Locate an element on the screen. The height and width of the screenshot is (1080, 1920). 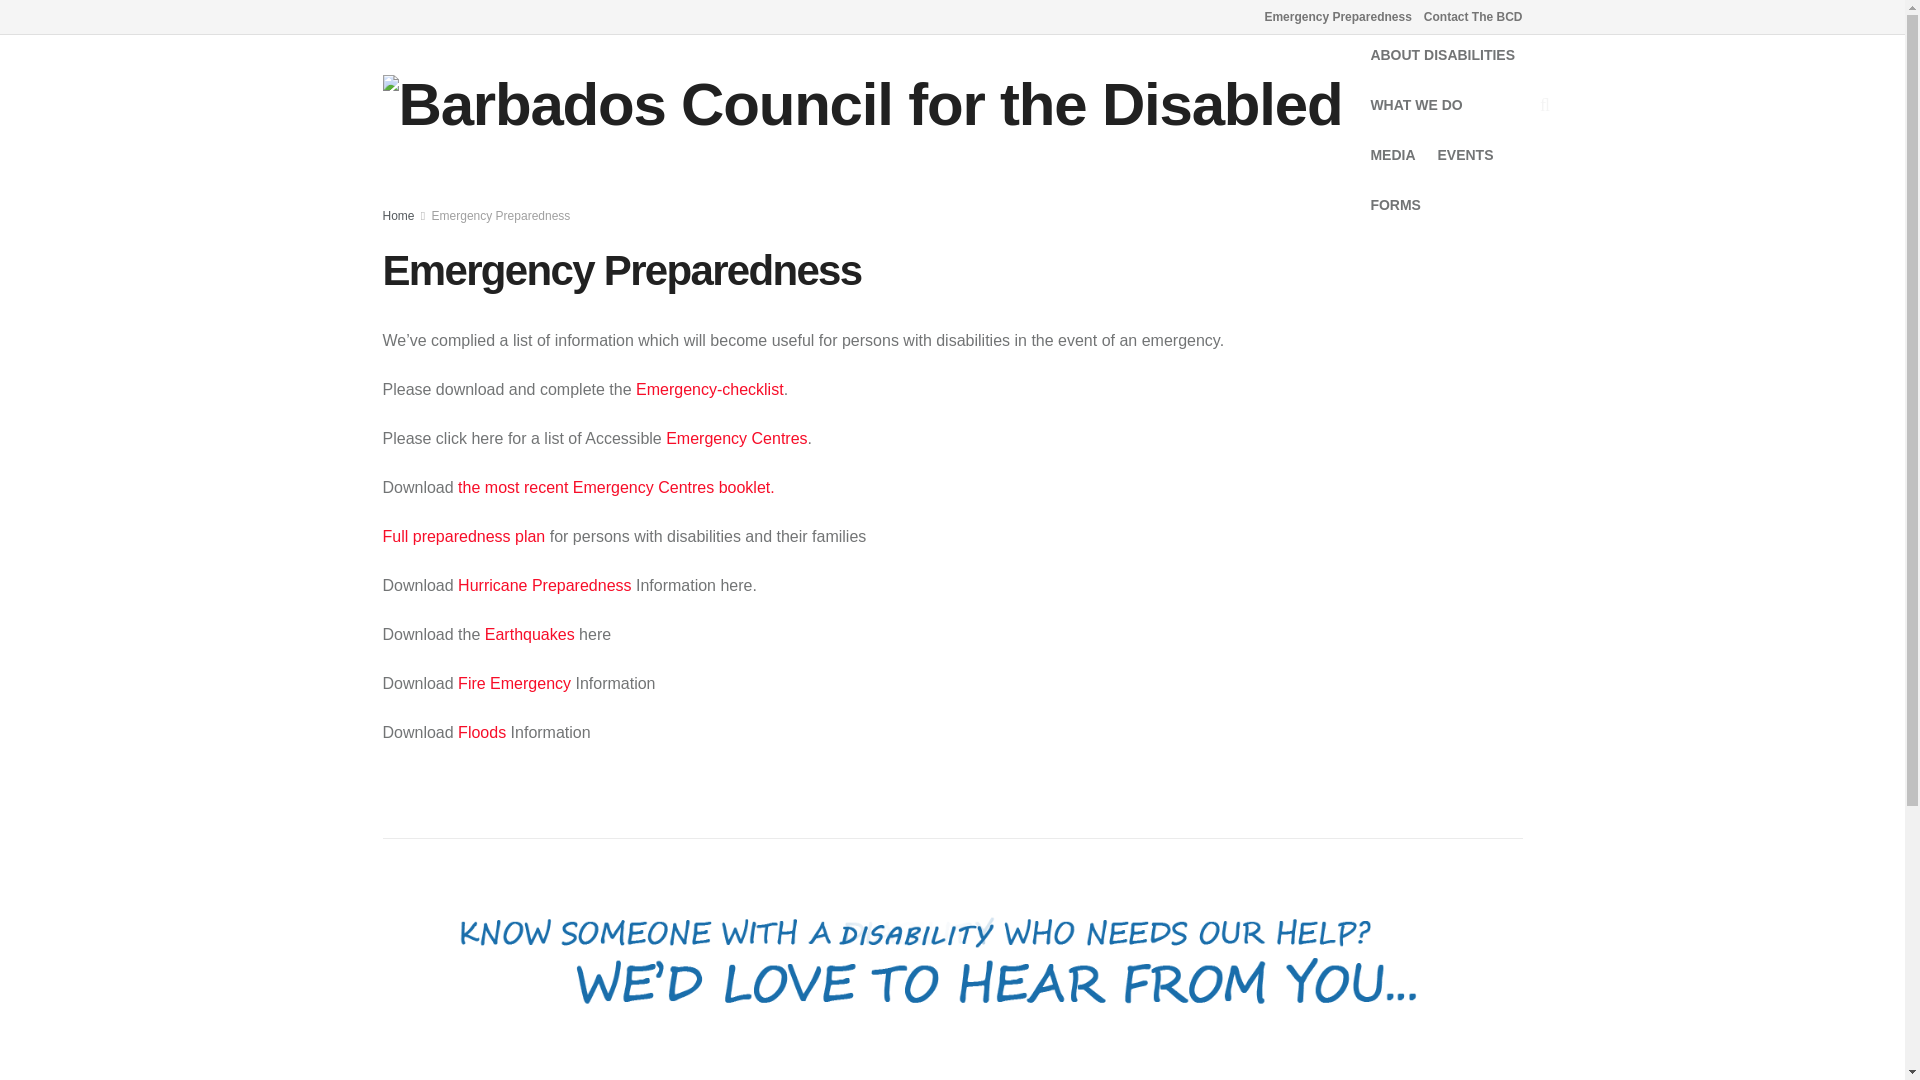
HOME is located at coordinates (1390, 10).